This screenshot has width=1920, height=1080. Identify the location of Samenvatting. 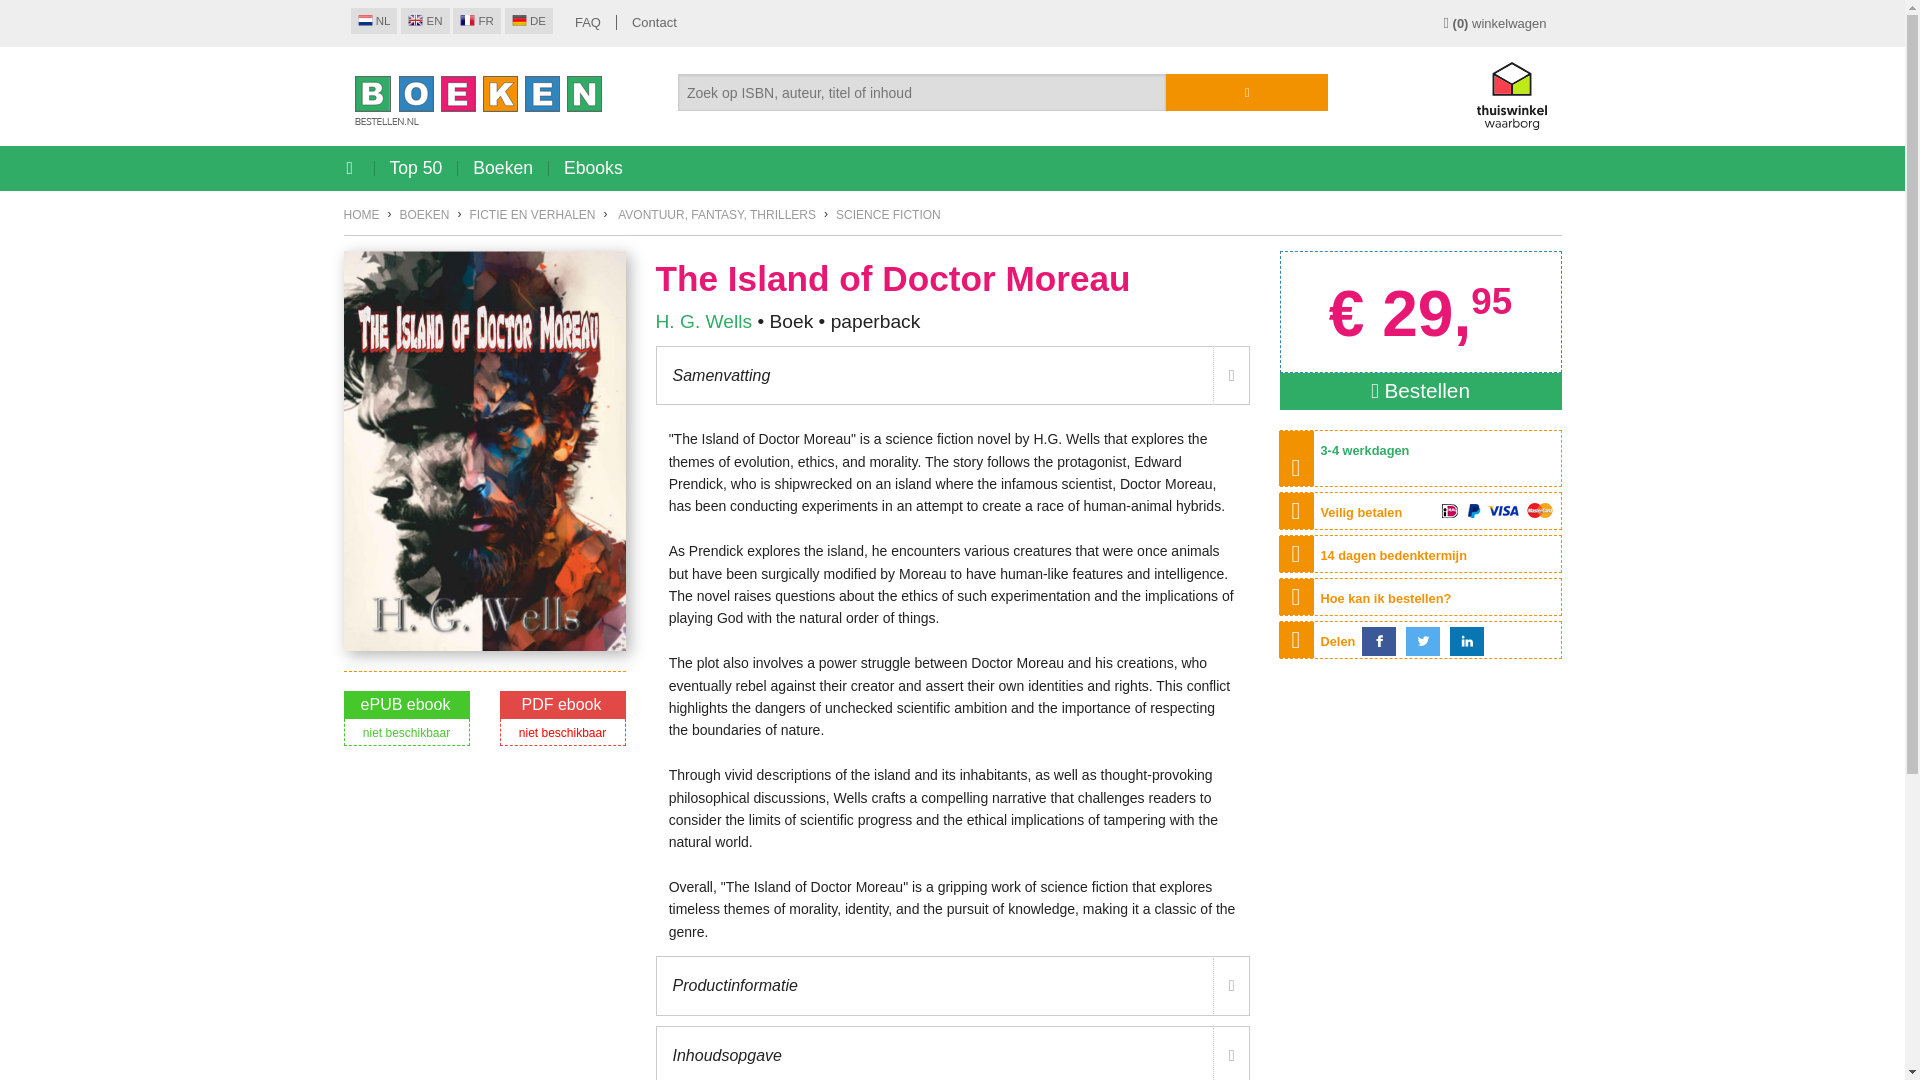
(952, 376).